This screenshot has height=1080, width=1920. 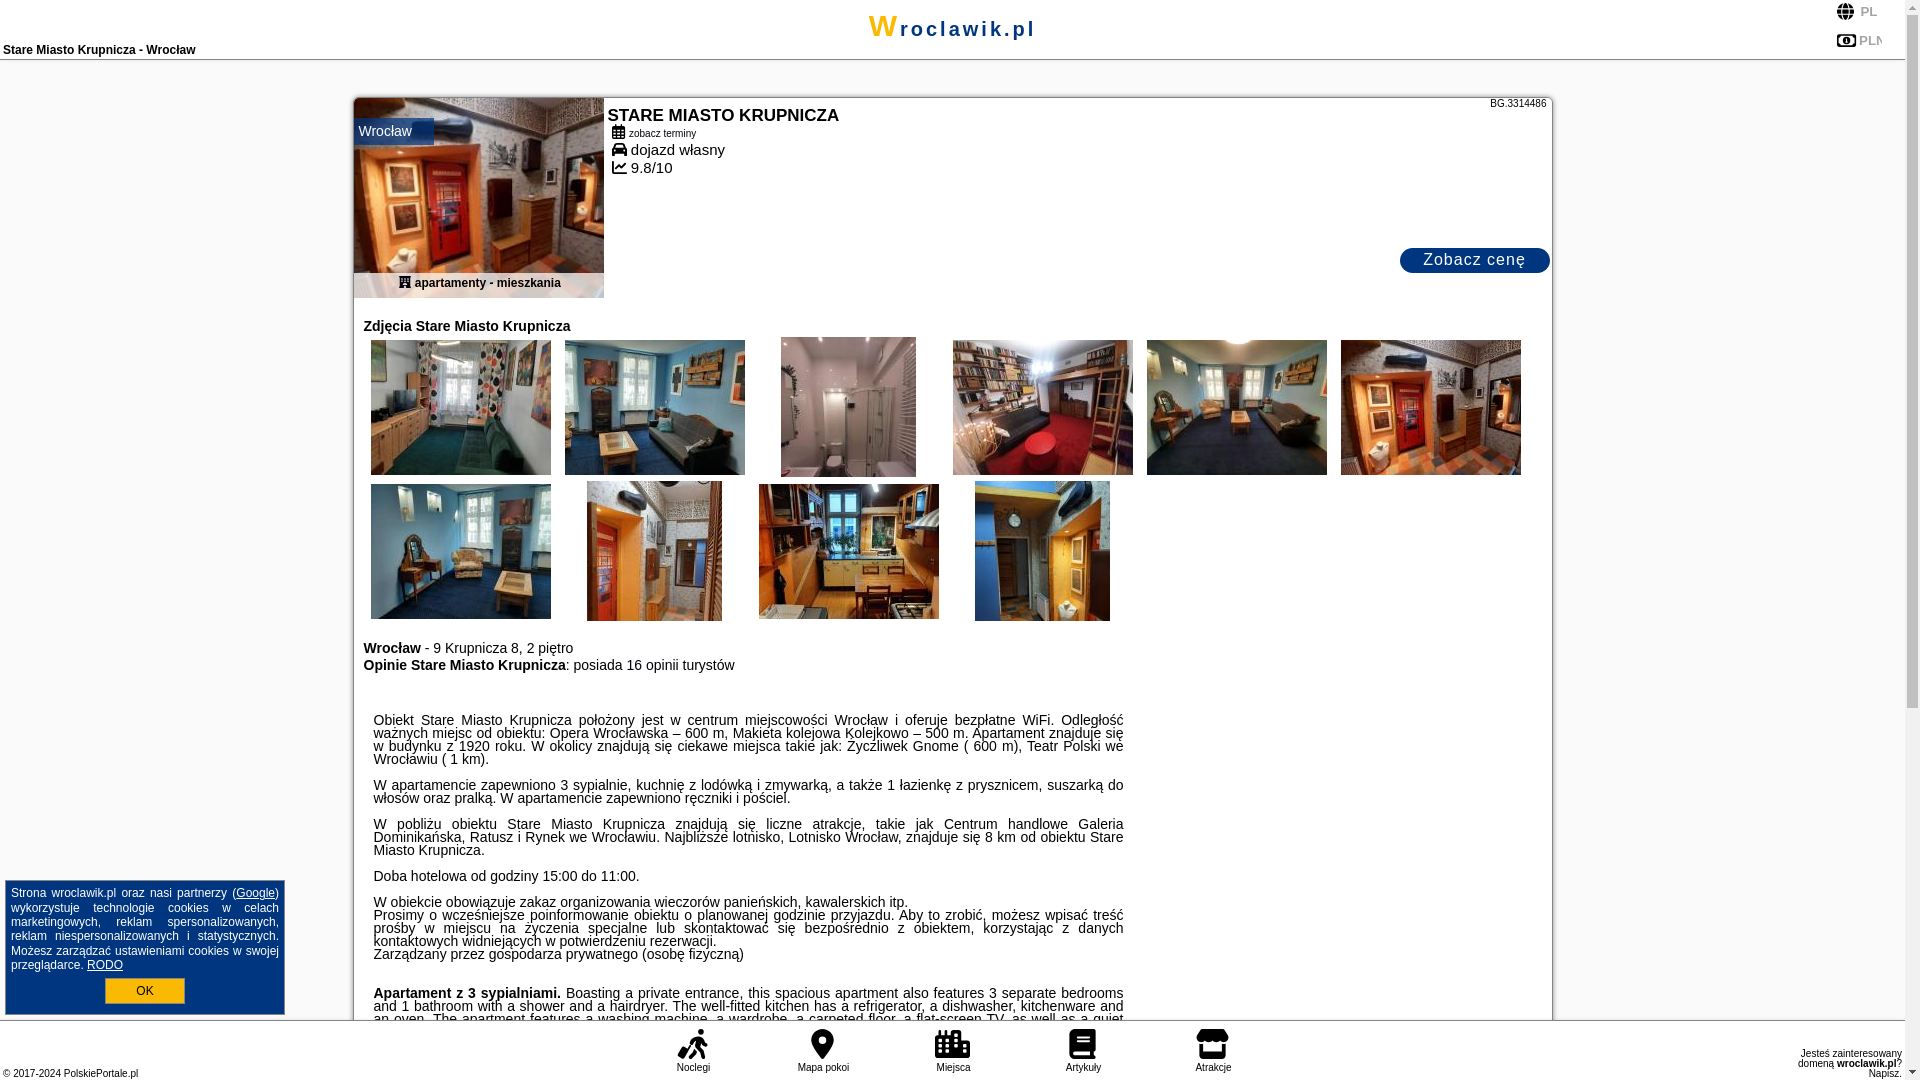 What do you see at coordinates (655, 406) in the screenshot?
I see `Urlop Wczasy Stare Miasto Krupnicza Polska` at bounding box center [655, 406].